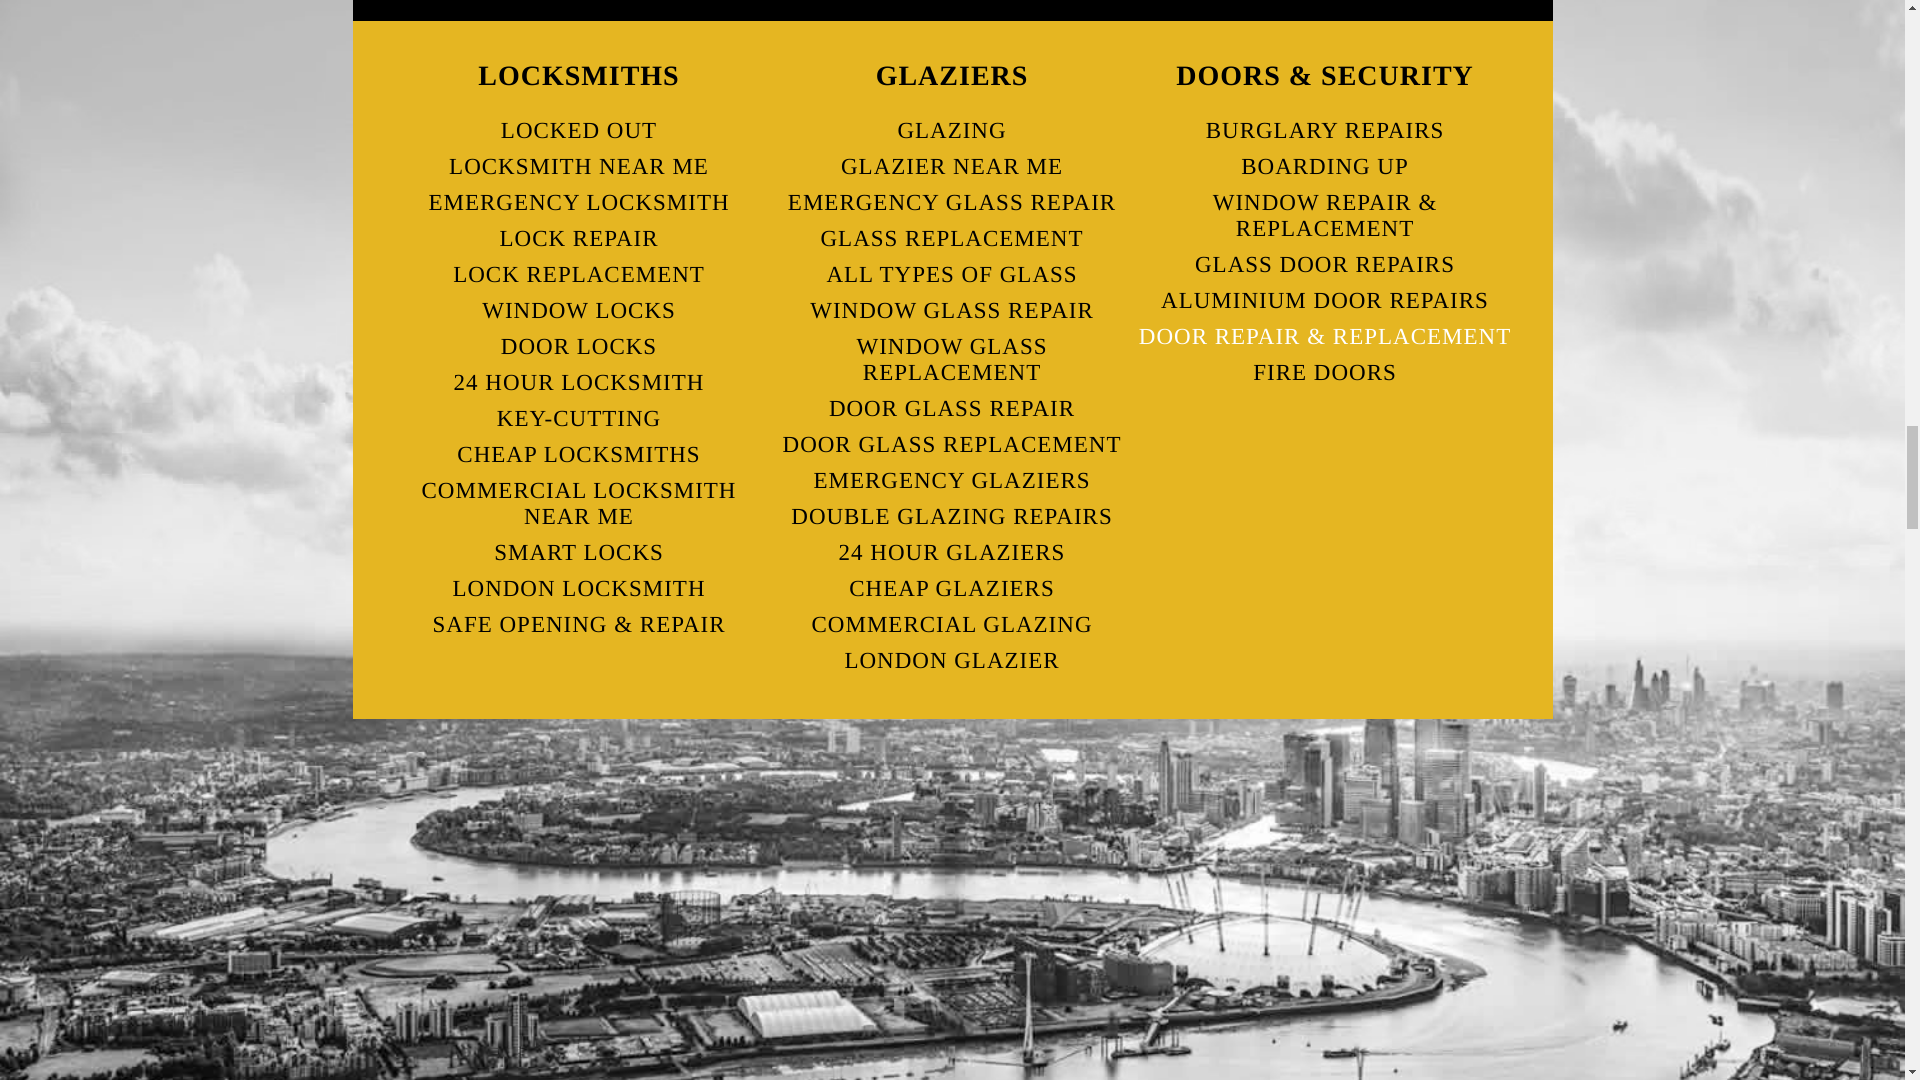  What do you see at coordinates (578, 273) in the screenshot?
I see `LOCK REPLACEMENT` at bounding box center [578, 273].